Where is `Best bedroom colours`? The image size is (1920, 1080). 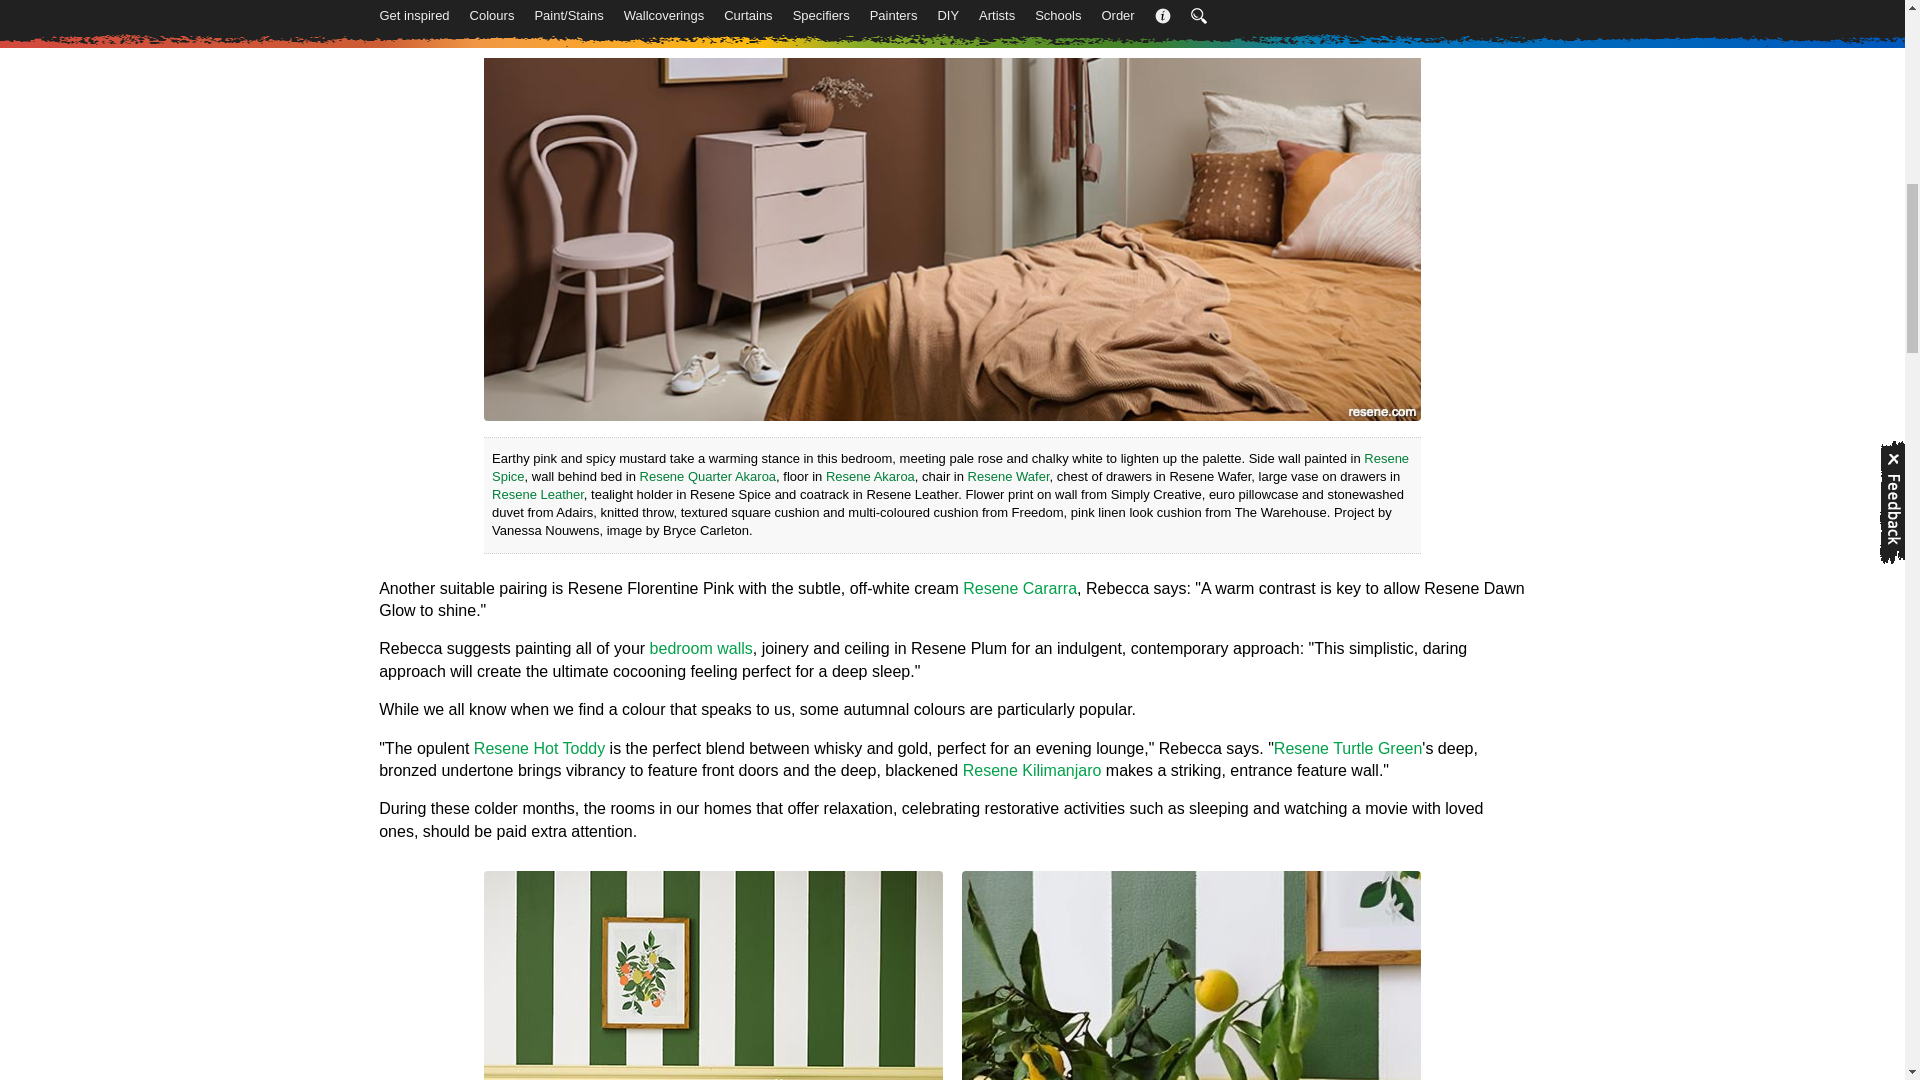 Best bedroom colours is located at coordinates (701, 648).